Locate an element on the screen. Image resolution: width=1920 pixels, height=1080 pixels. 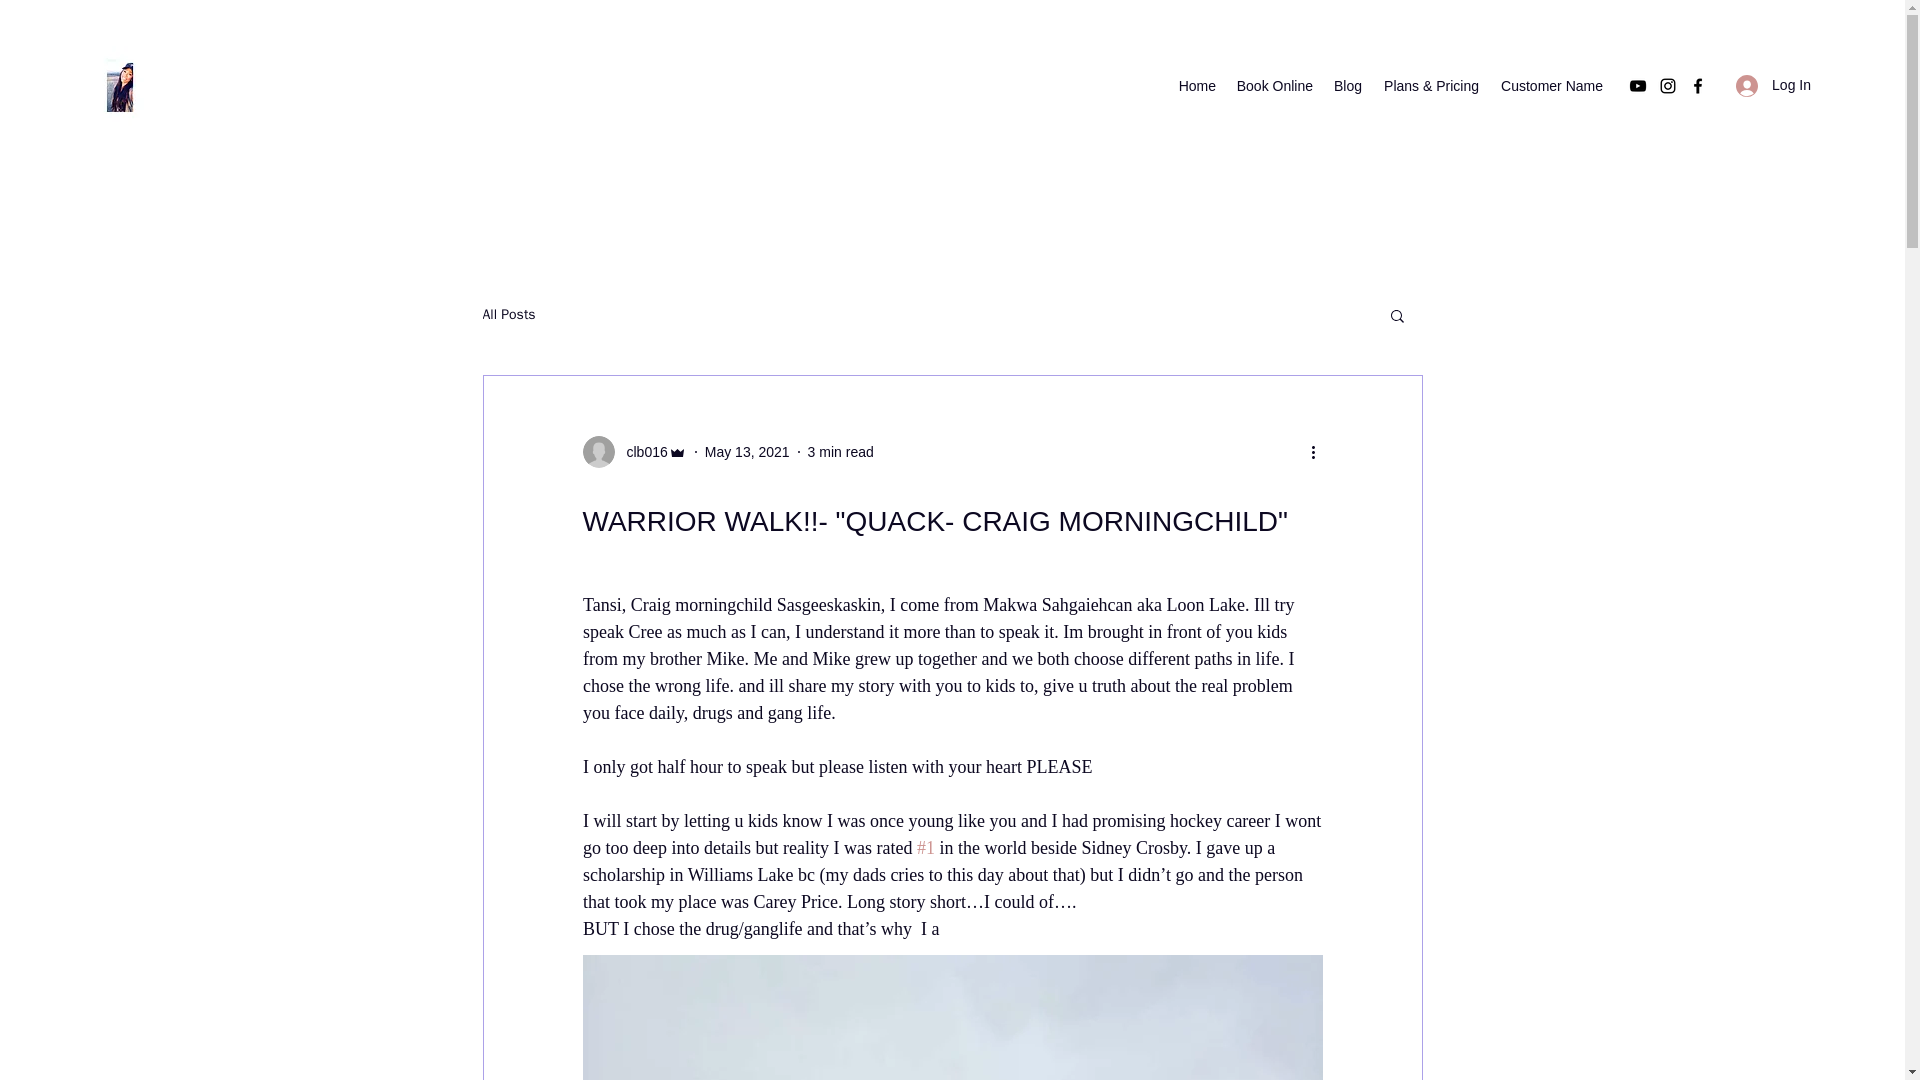
Customer Name is located at coordinates (1550, 86).